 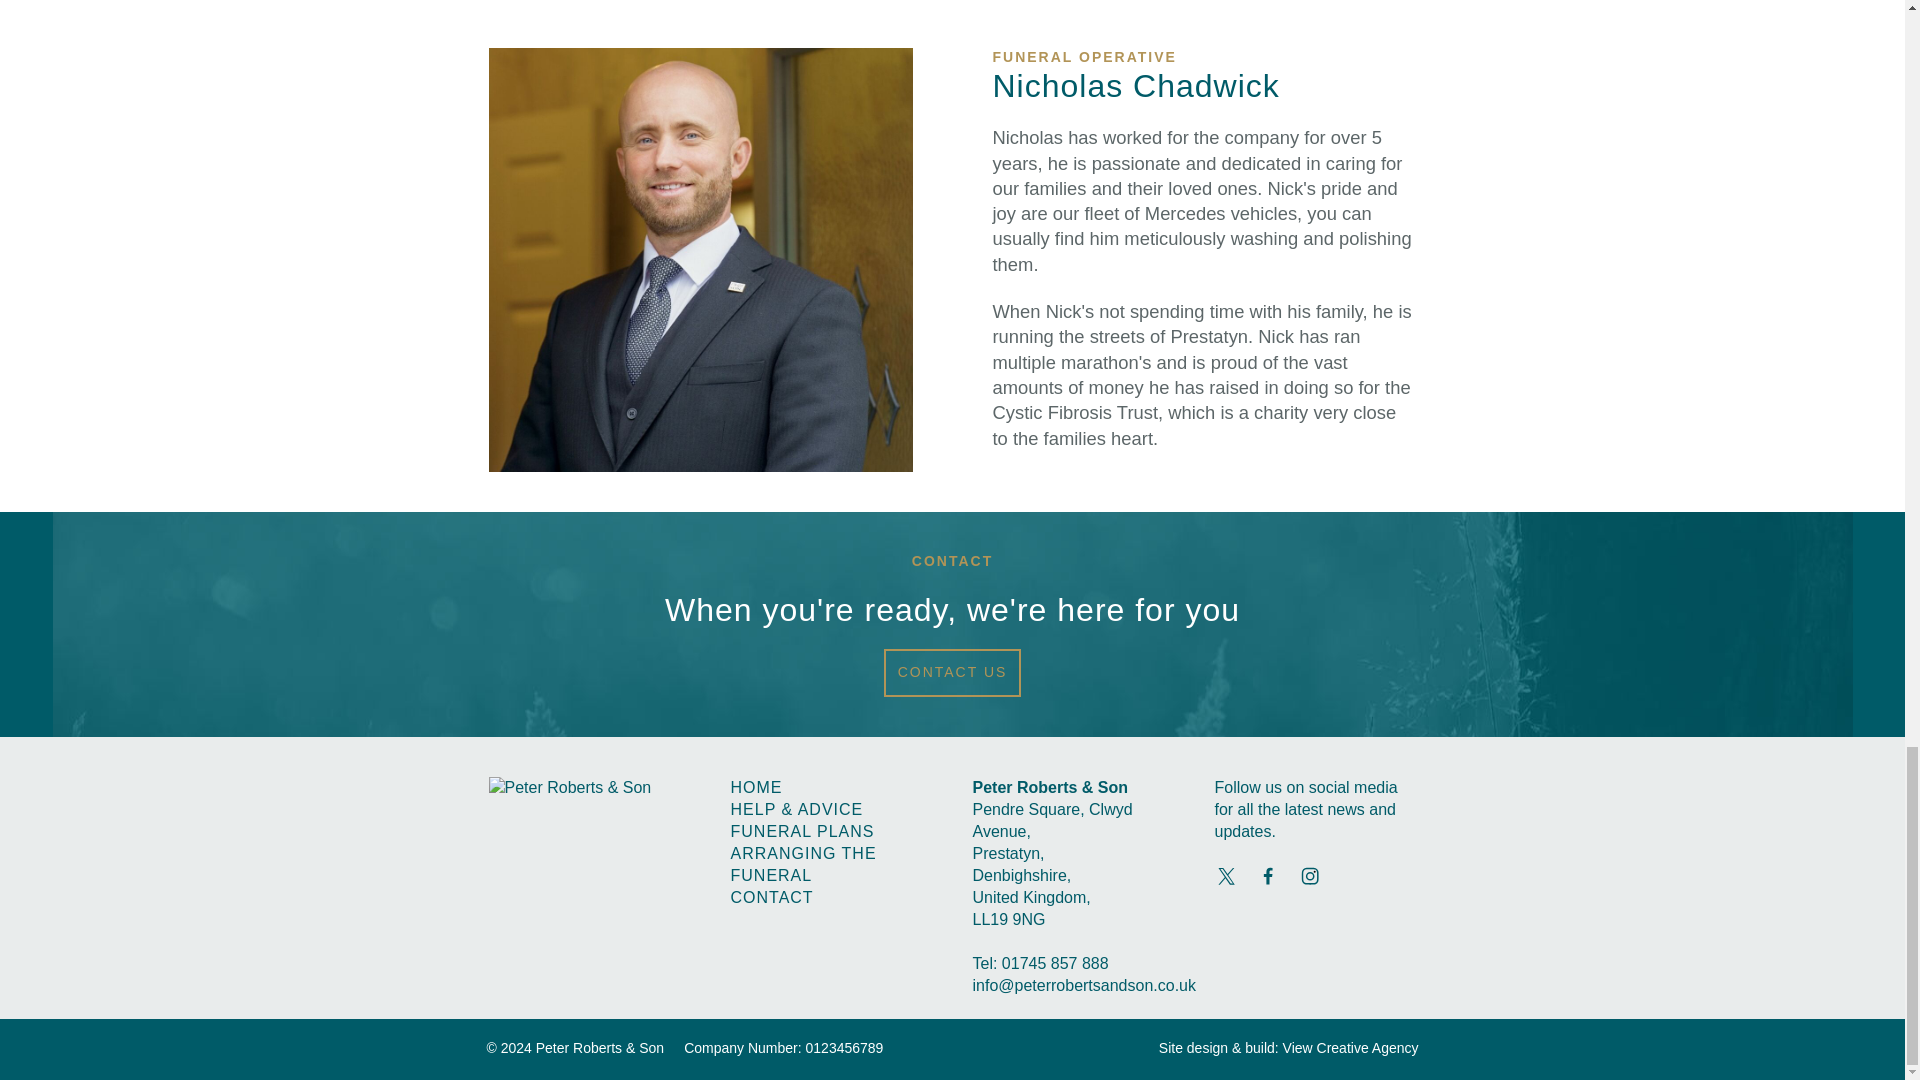 What do you see at coordinates (755, 786) in the screenshot?
I see `HOME` at bounding box center [755, 786].